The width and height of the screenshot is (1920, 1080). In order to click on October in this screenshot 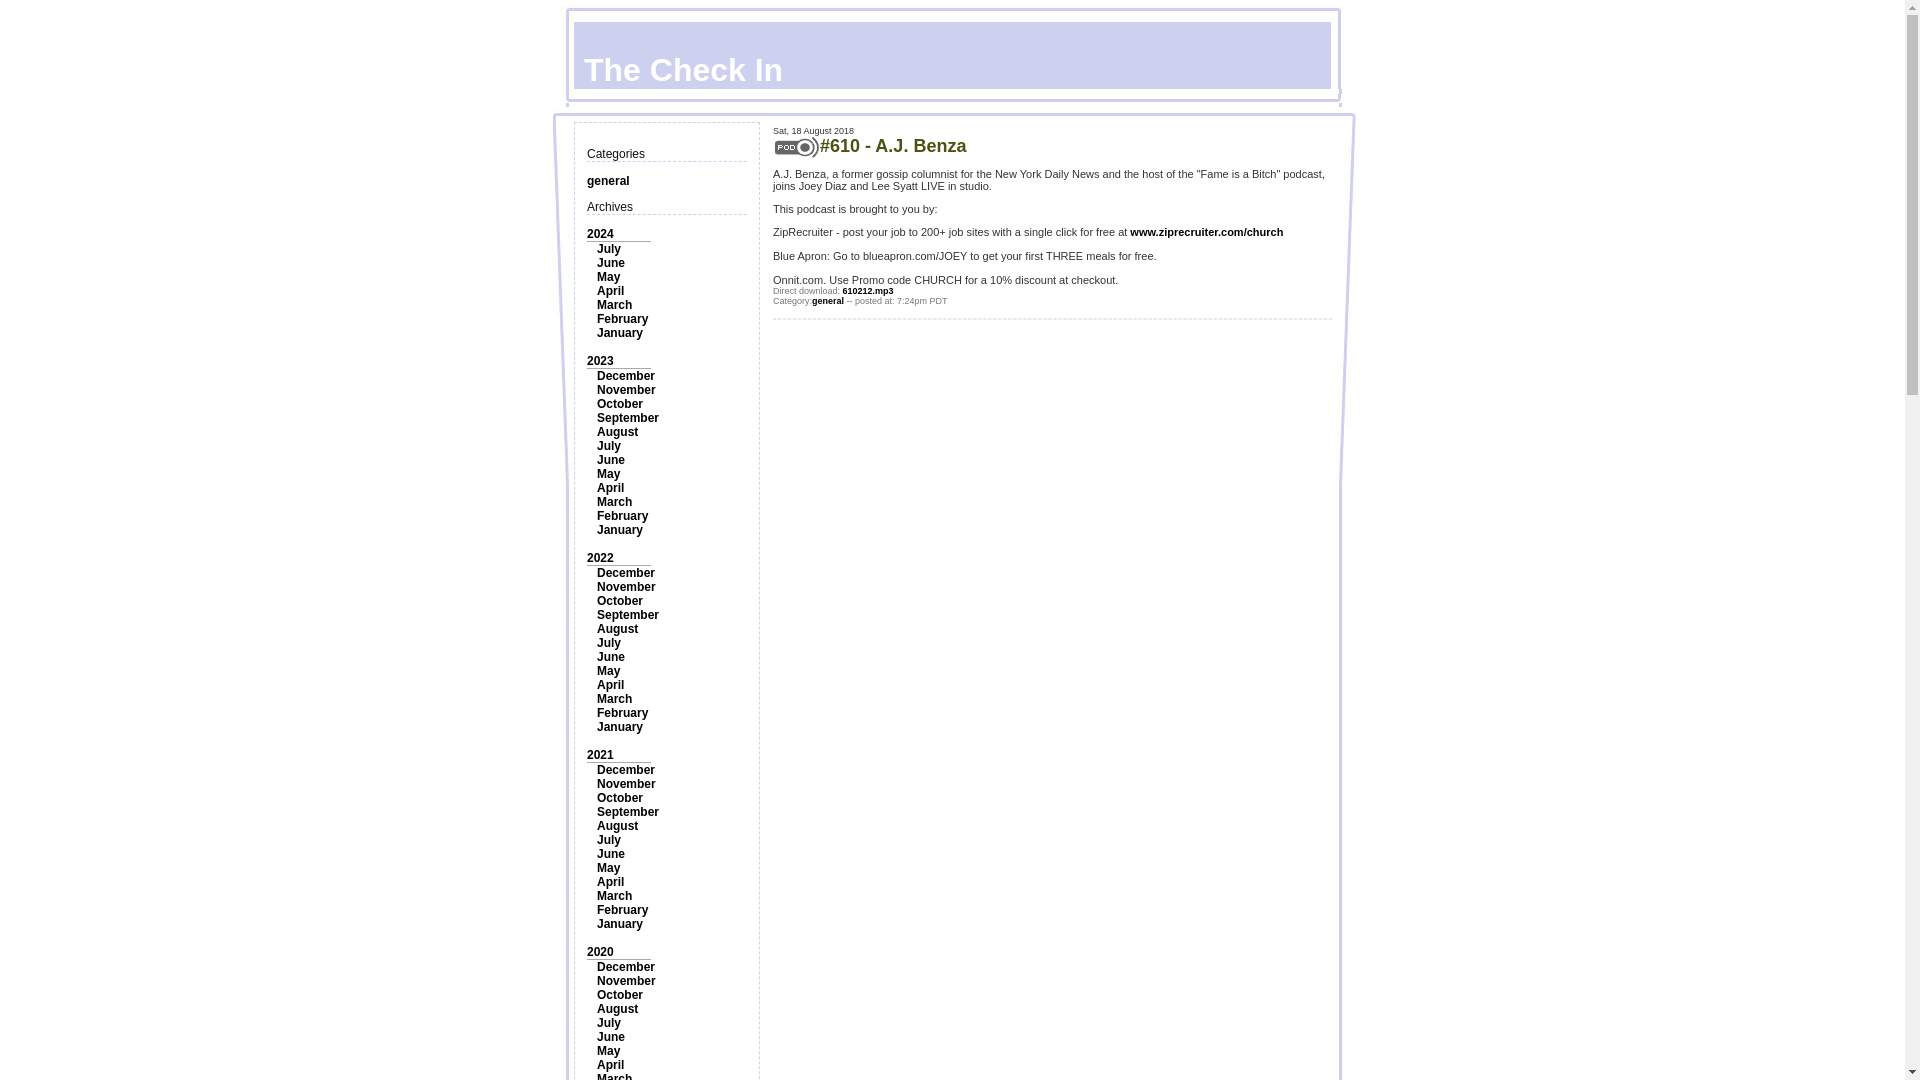, I will do `click(620, 797)`.